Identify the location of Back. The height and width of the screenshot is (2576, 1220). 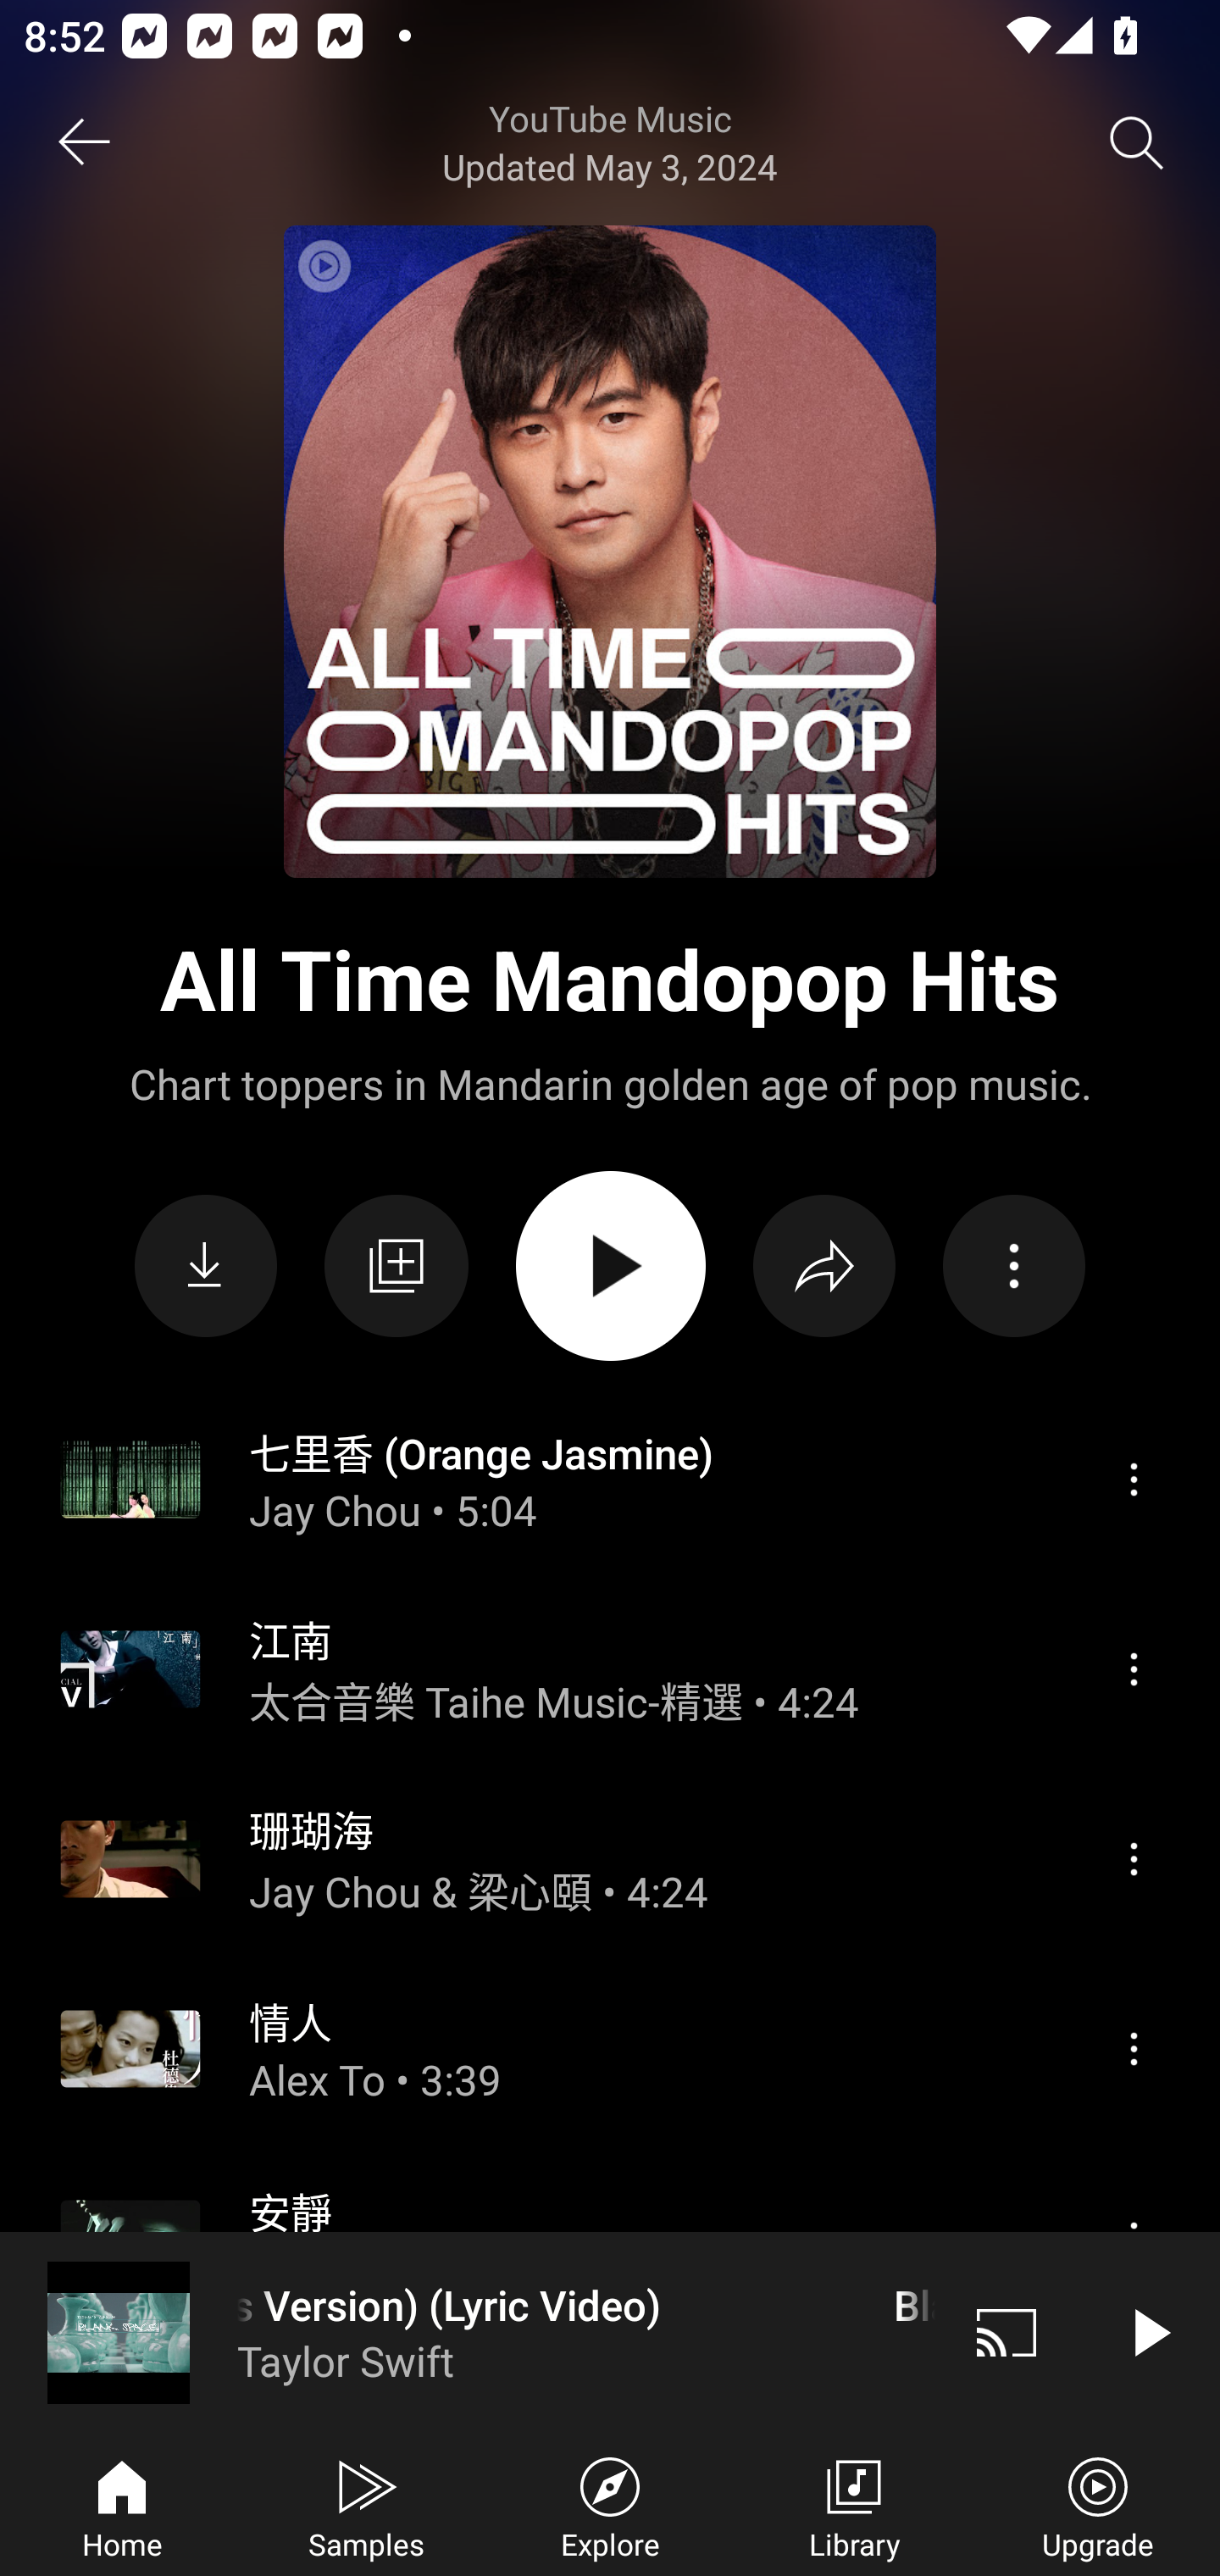
(83, 142).